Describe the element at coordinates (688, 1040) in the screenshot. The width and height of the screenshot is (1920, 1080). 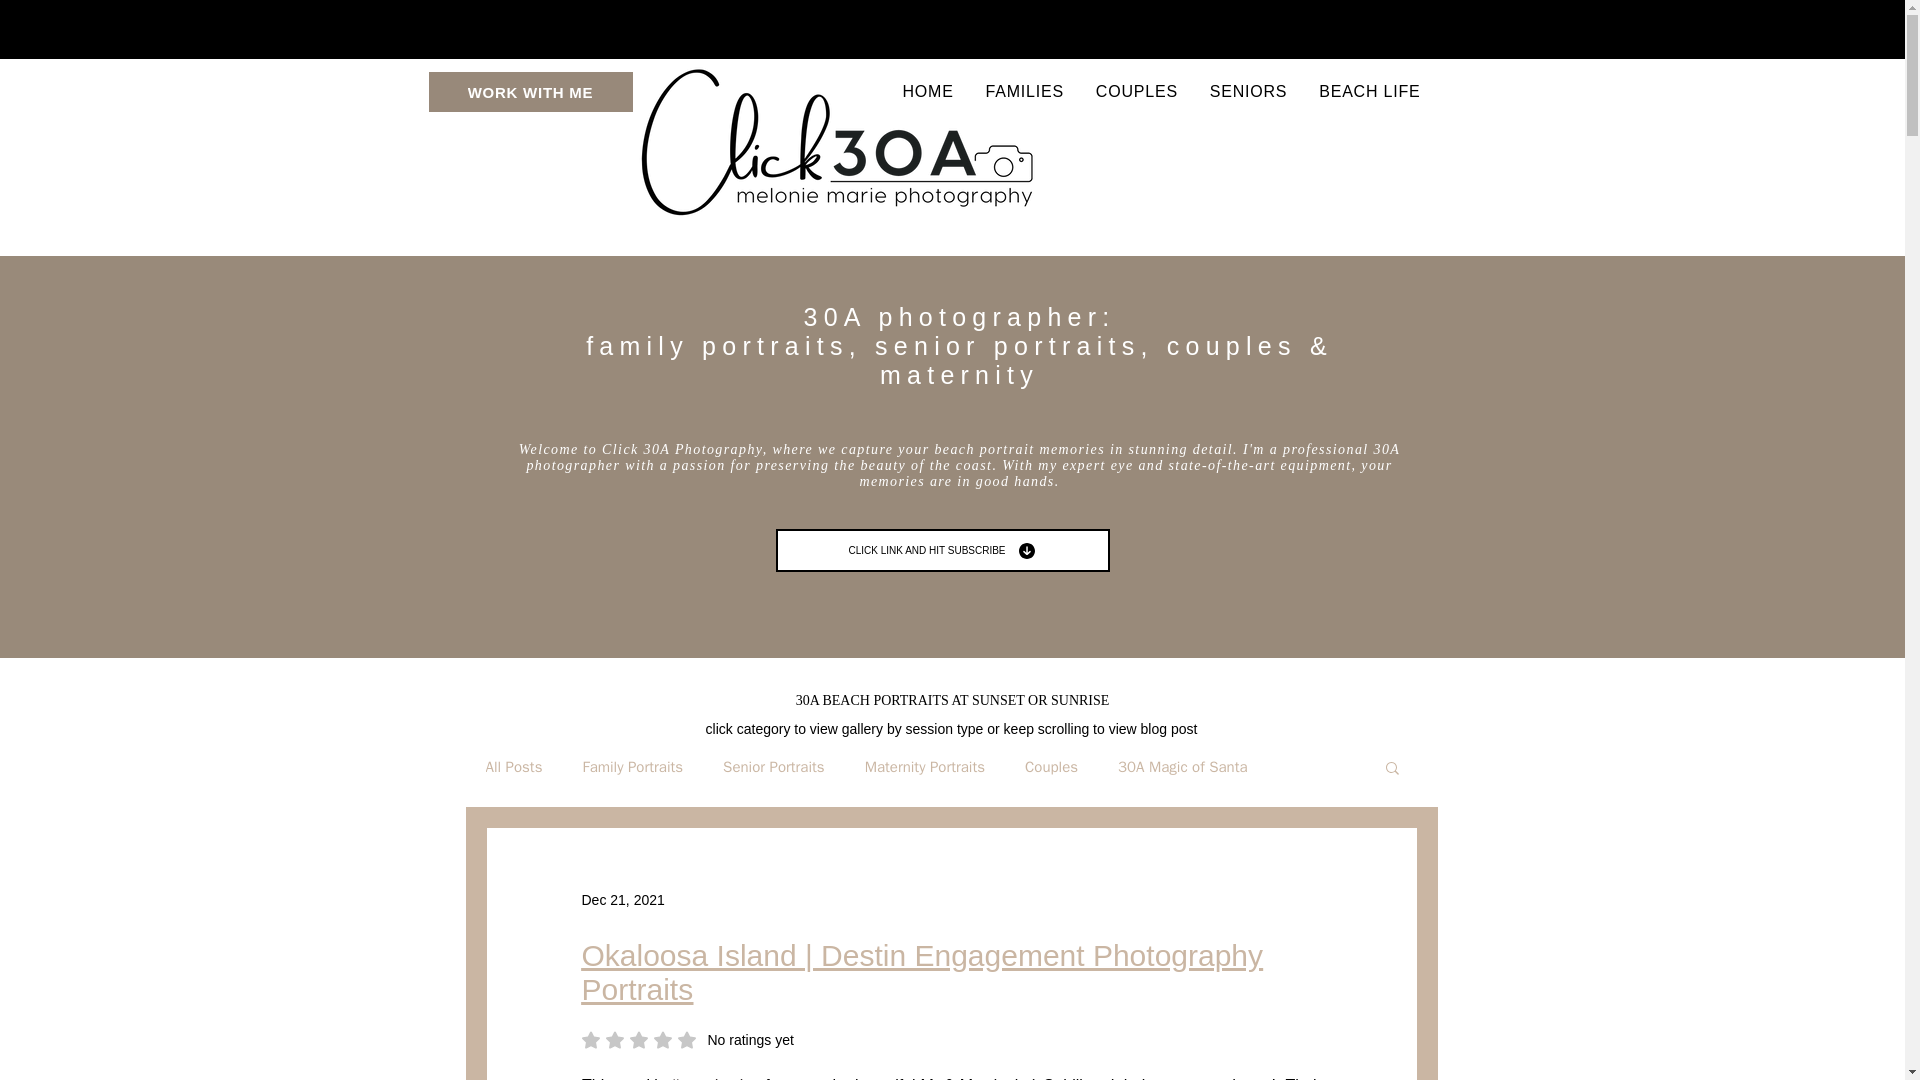
I see `SENIORS` at that location.